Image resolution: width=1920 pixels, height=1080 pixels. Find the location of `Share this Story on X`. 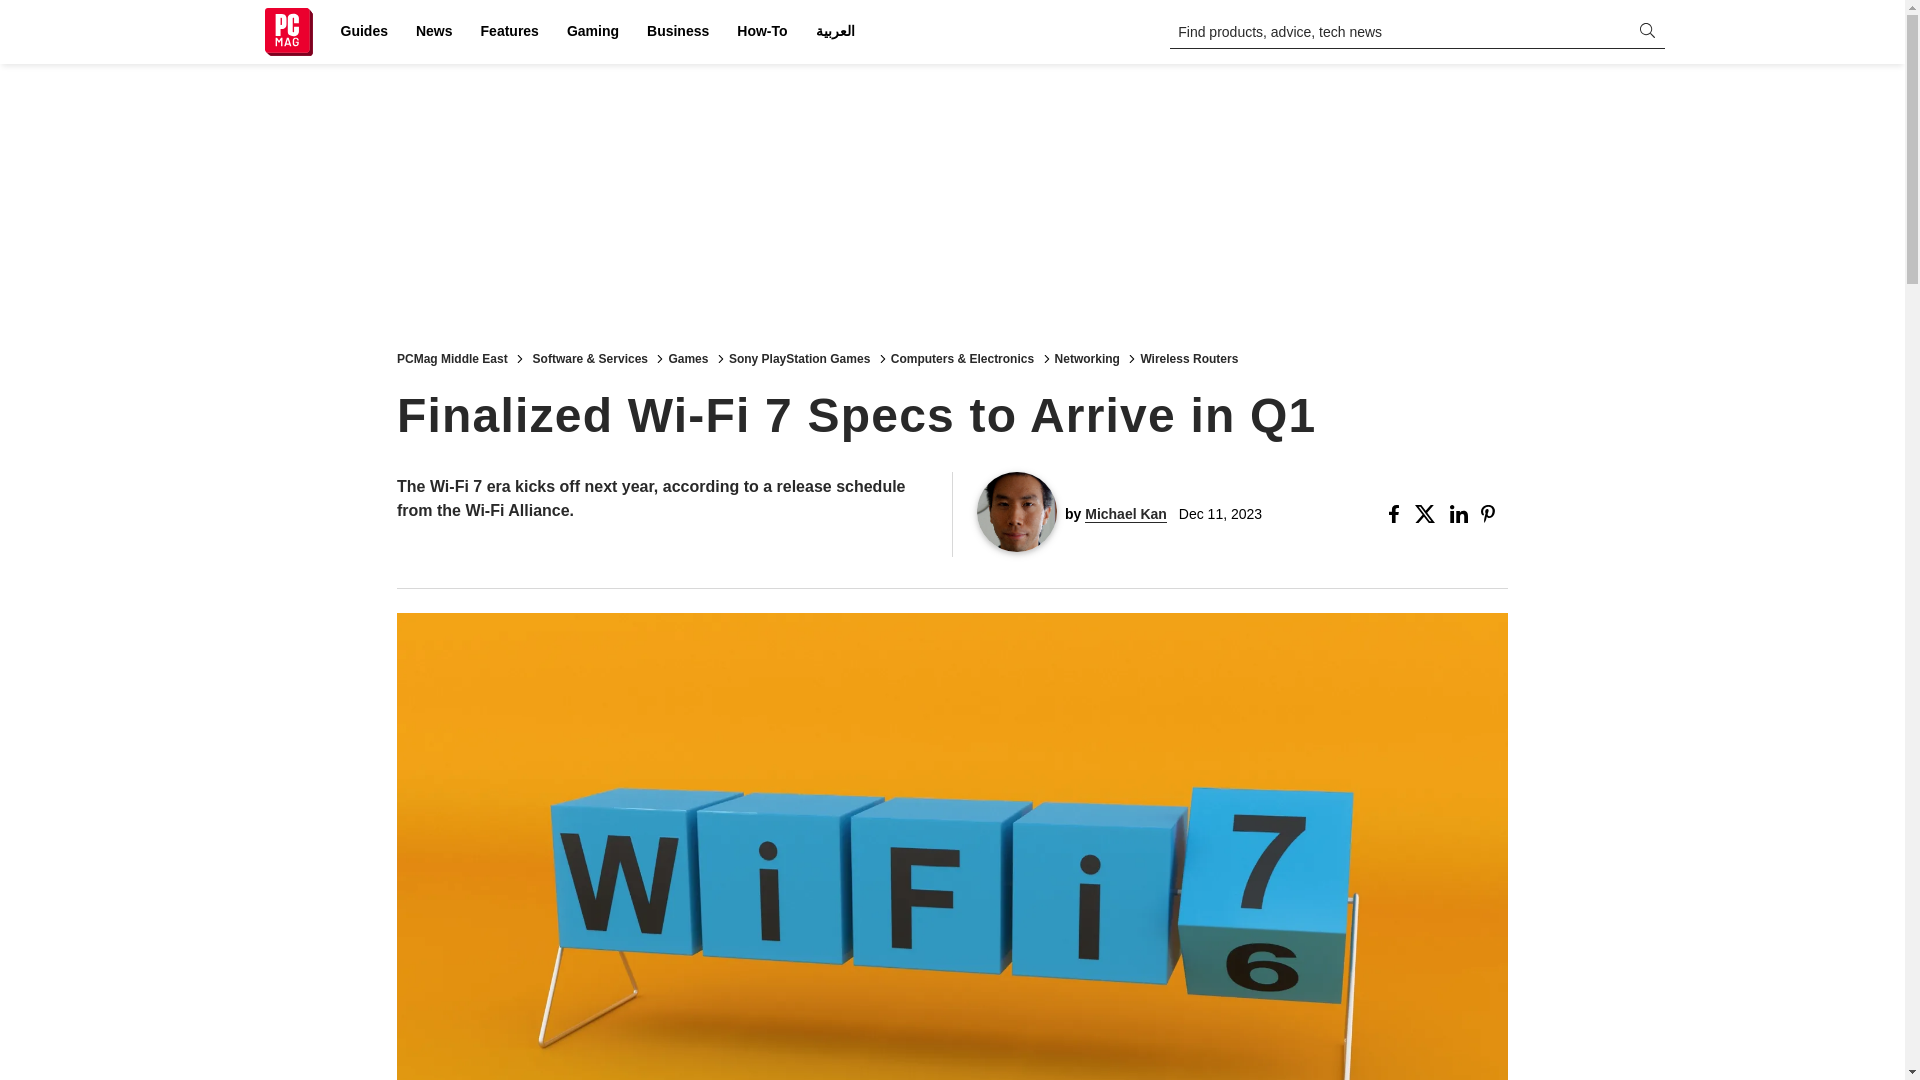

Share this Story on X is located at coordinates (1428, 514).